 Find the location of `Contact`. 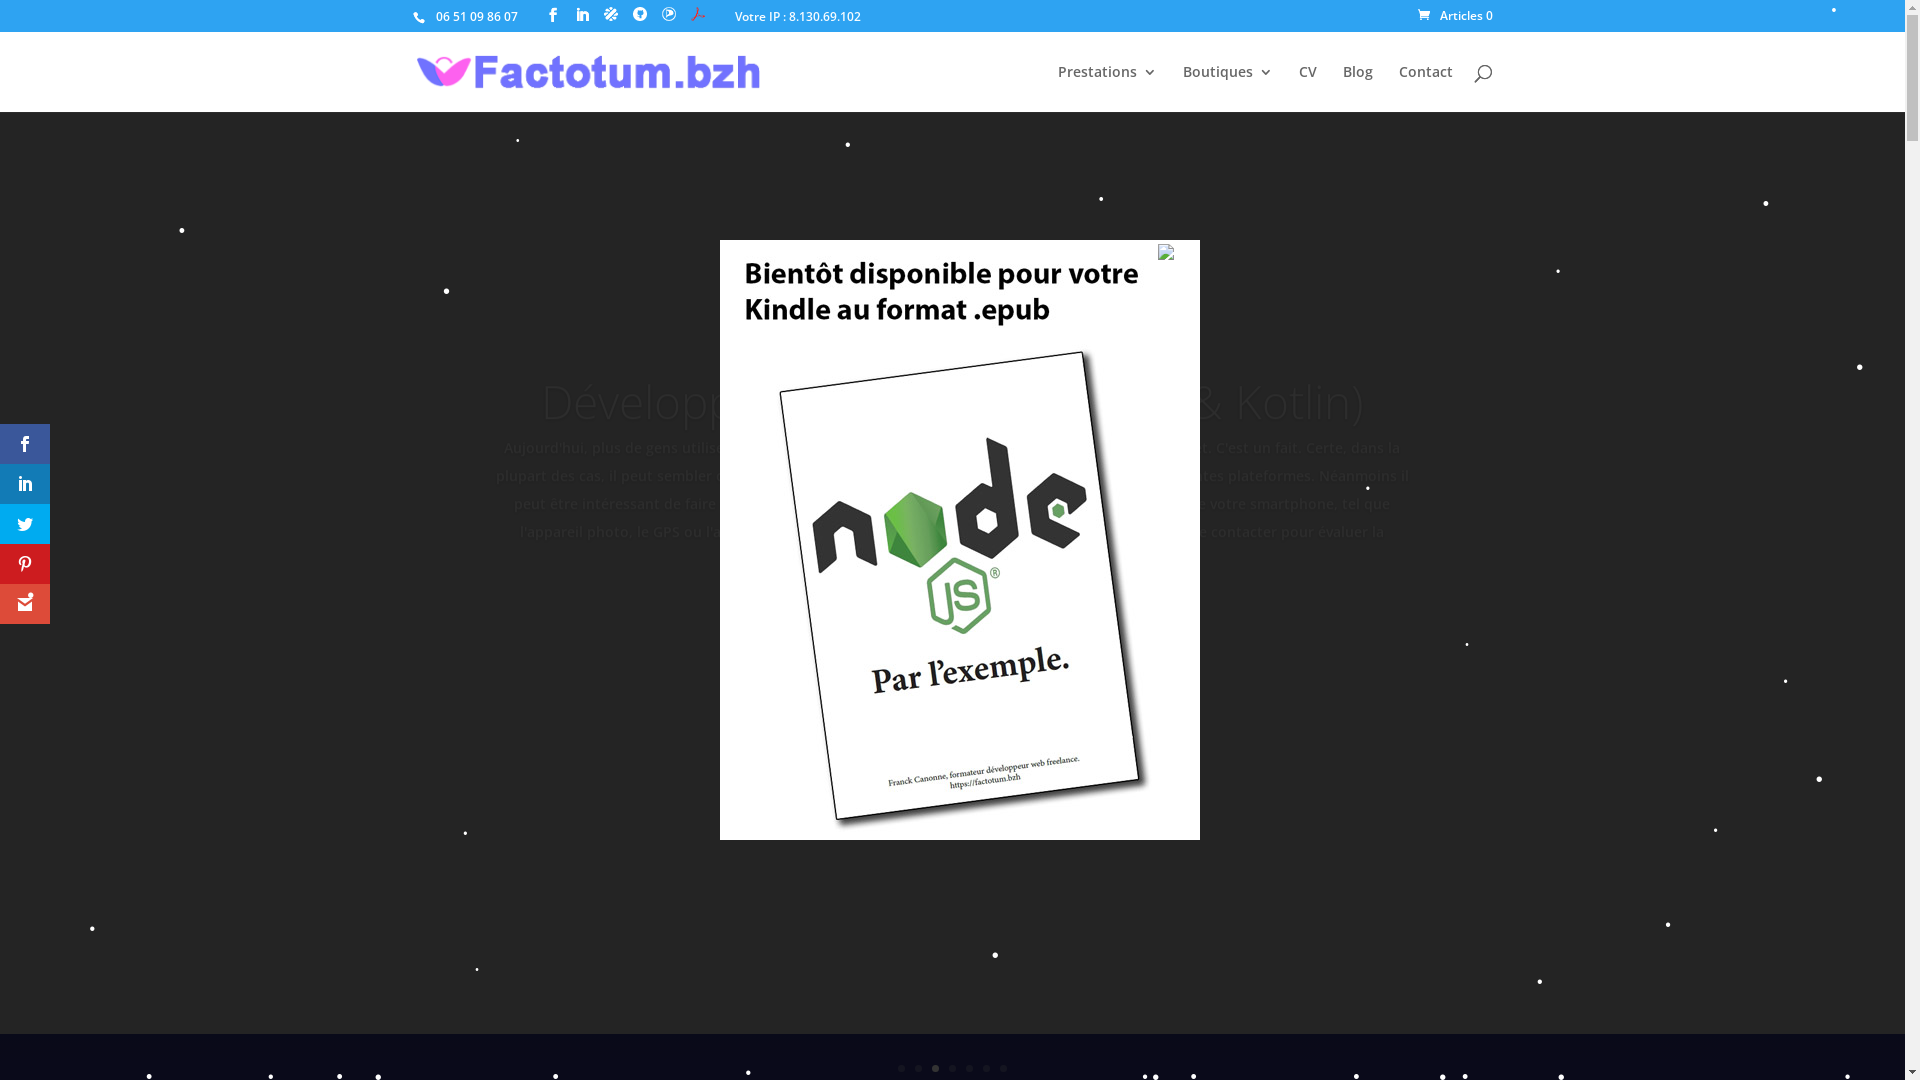

Contact is located at coordinates (1425, 88).